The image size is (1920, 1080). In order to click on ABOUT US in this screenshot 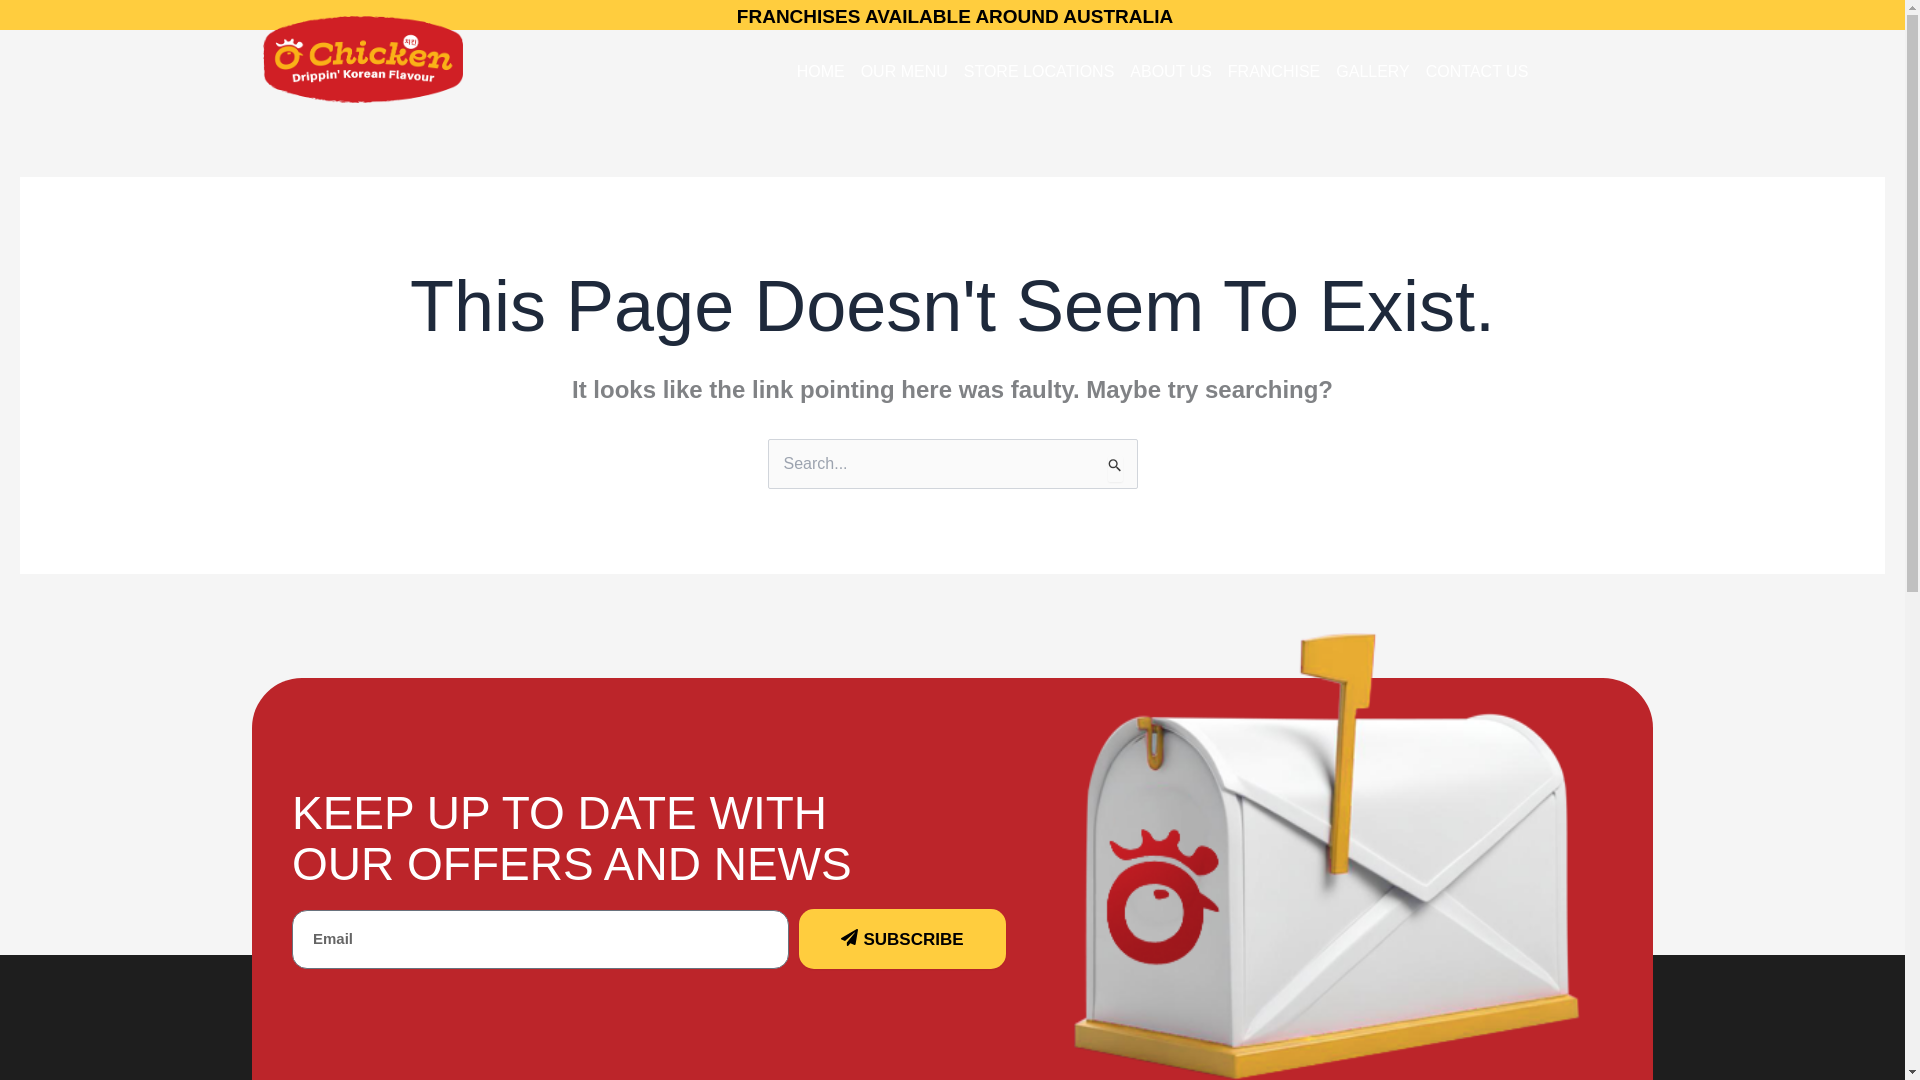, I will do `click(1170, 72)`.